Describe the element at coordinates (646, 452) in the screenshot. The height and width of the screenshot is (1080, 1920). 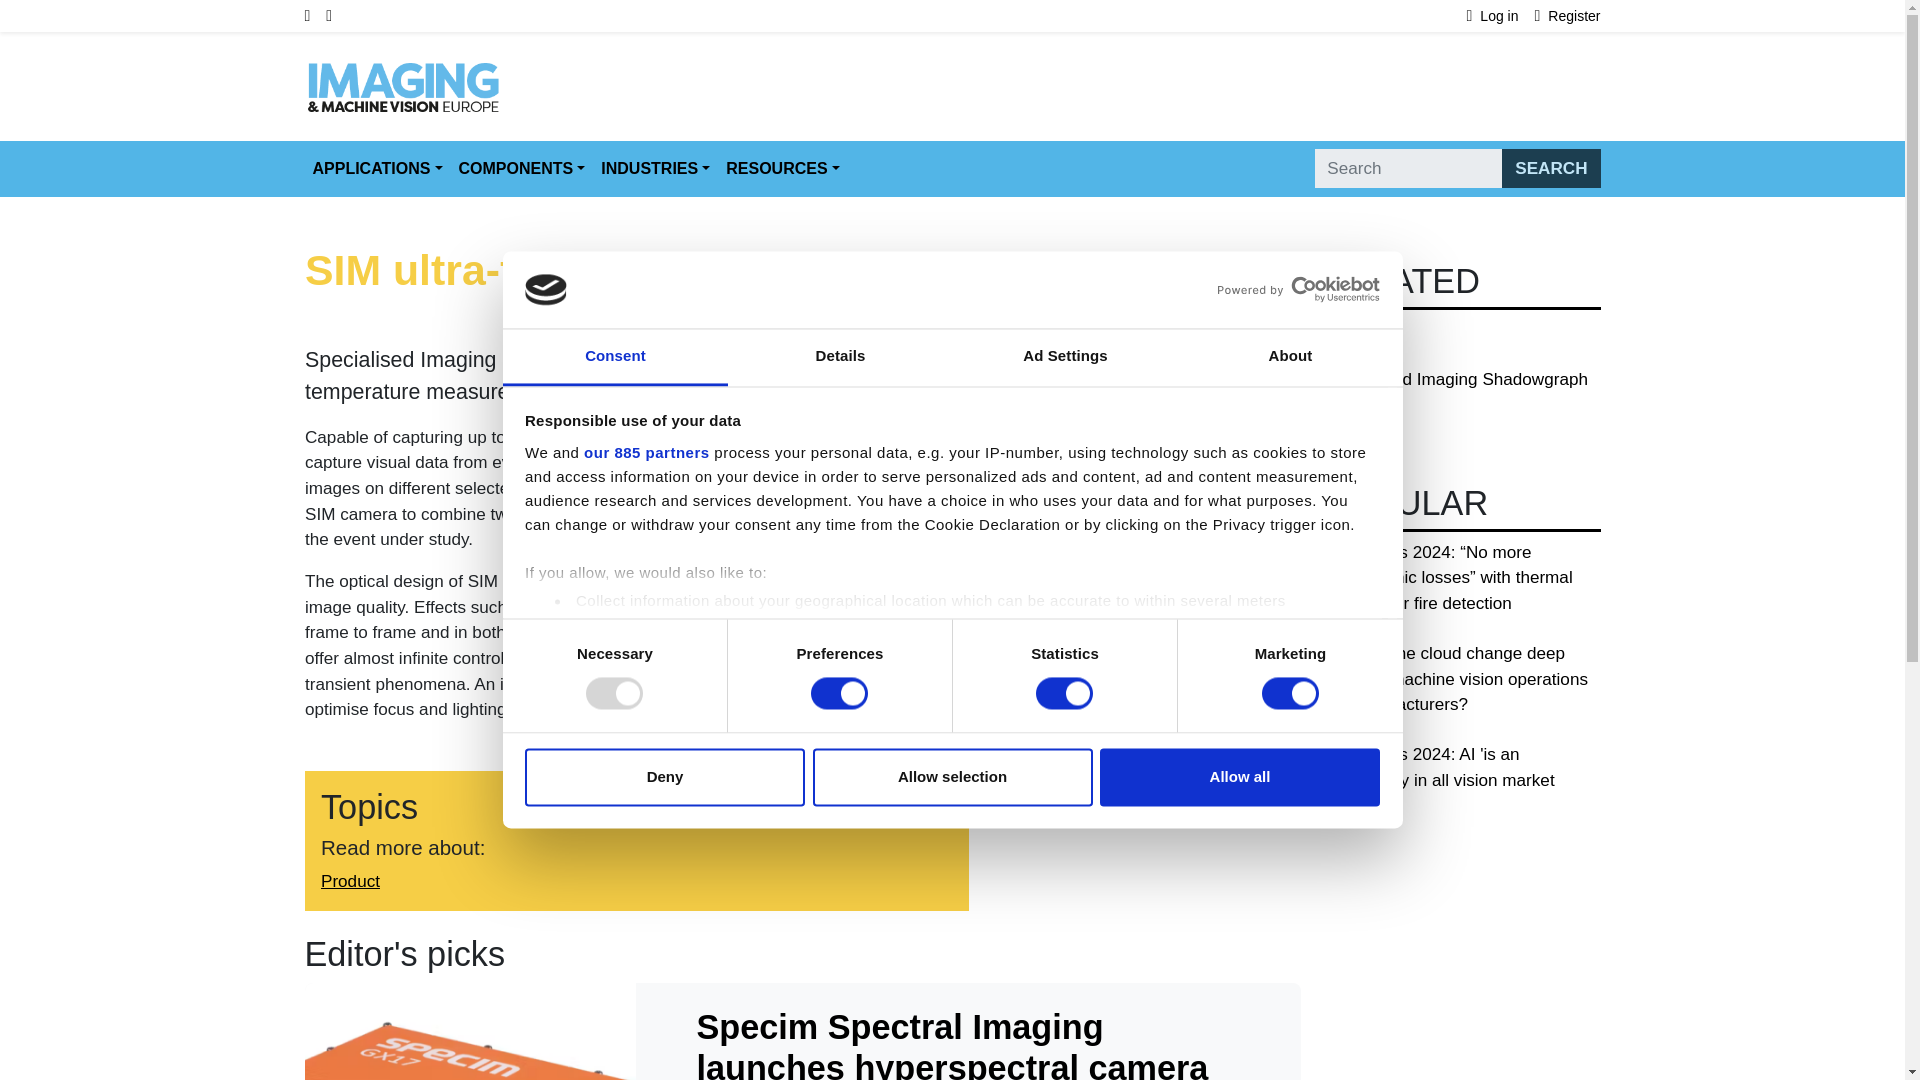
I see `our 885 partners` at that location.